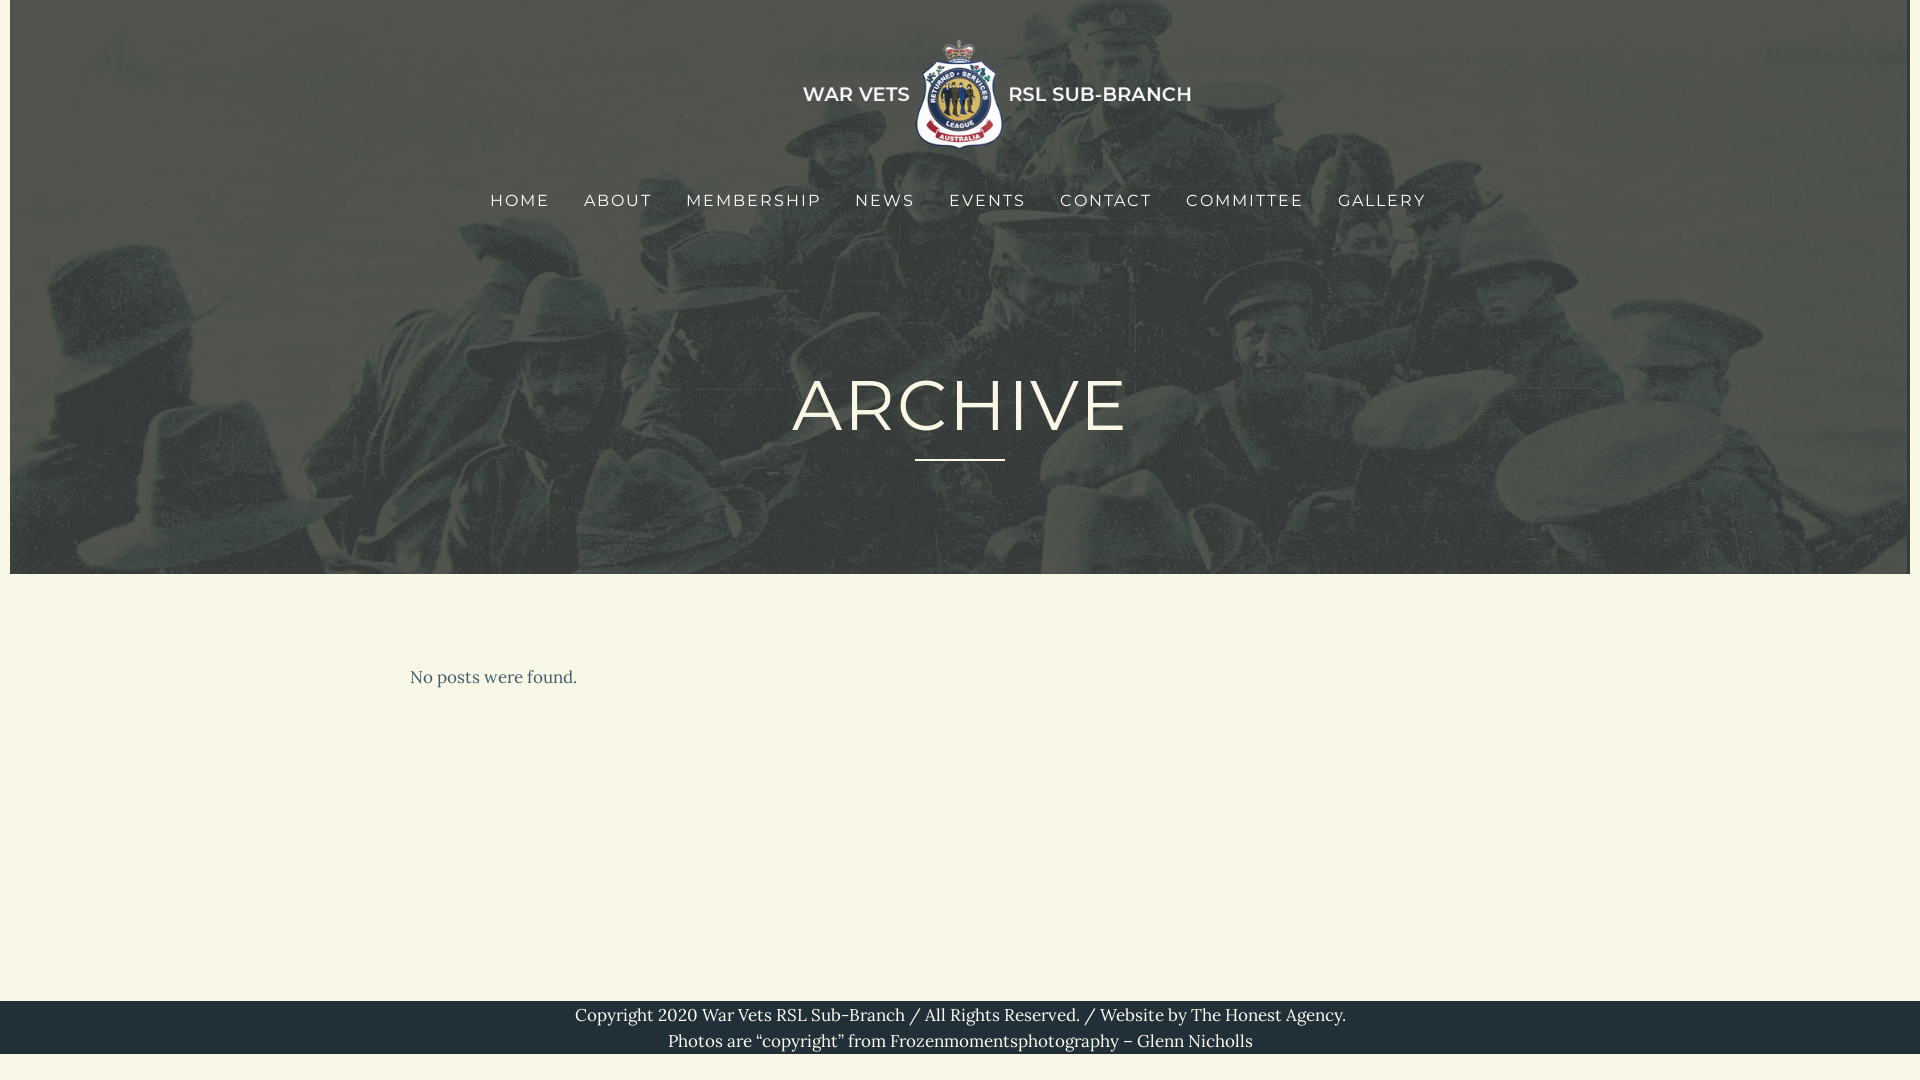  I want to click on NEWS, so click(885, 200).